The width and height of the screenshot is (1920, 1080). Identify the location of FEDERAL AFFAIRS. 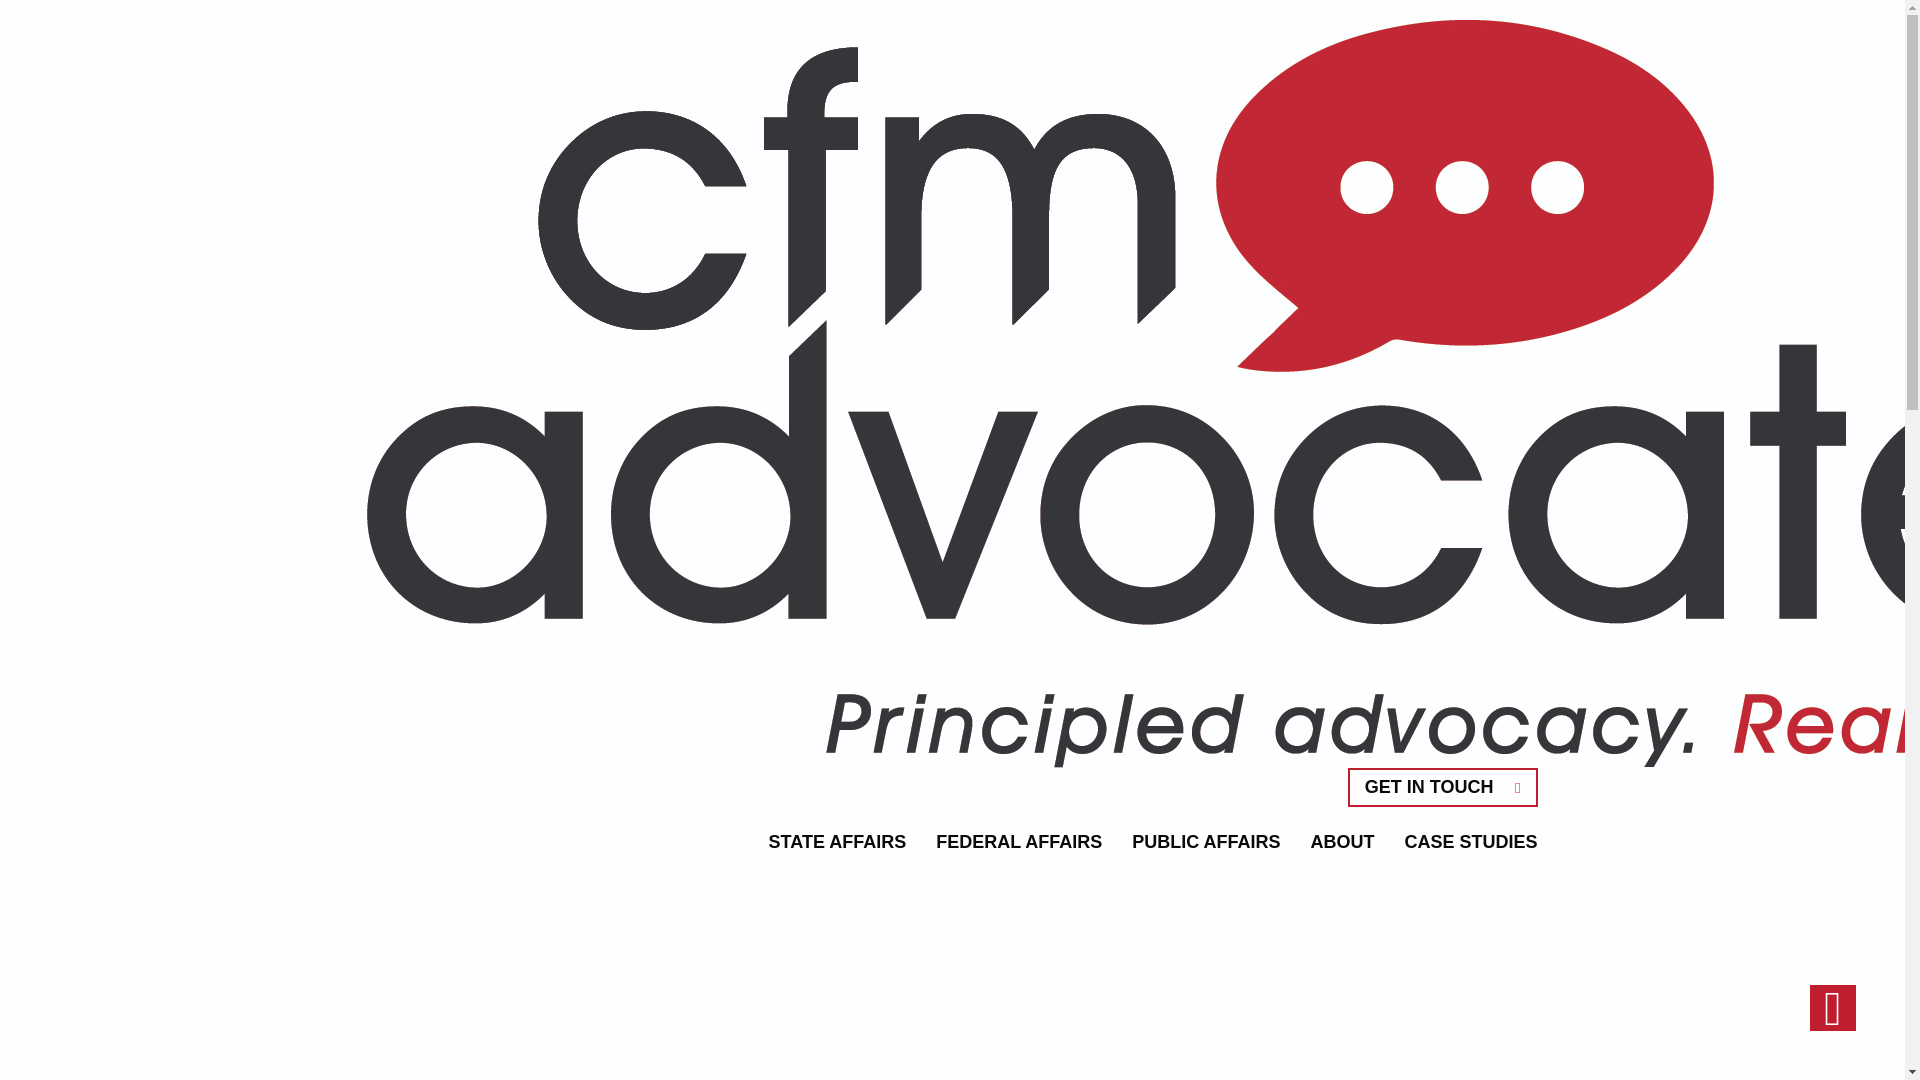
(1019, 842).